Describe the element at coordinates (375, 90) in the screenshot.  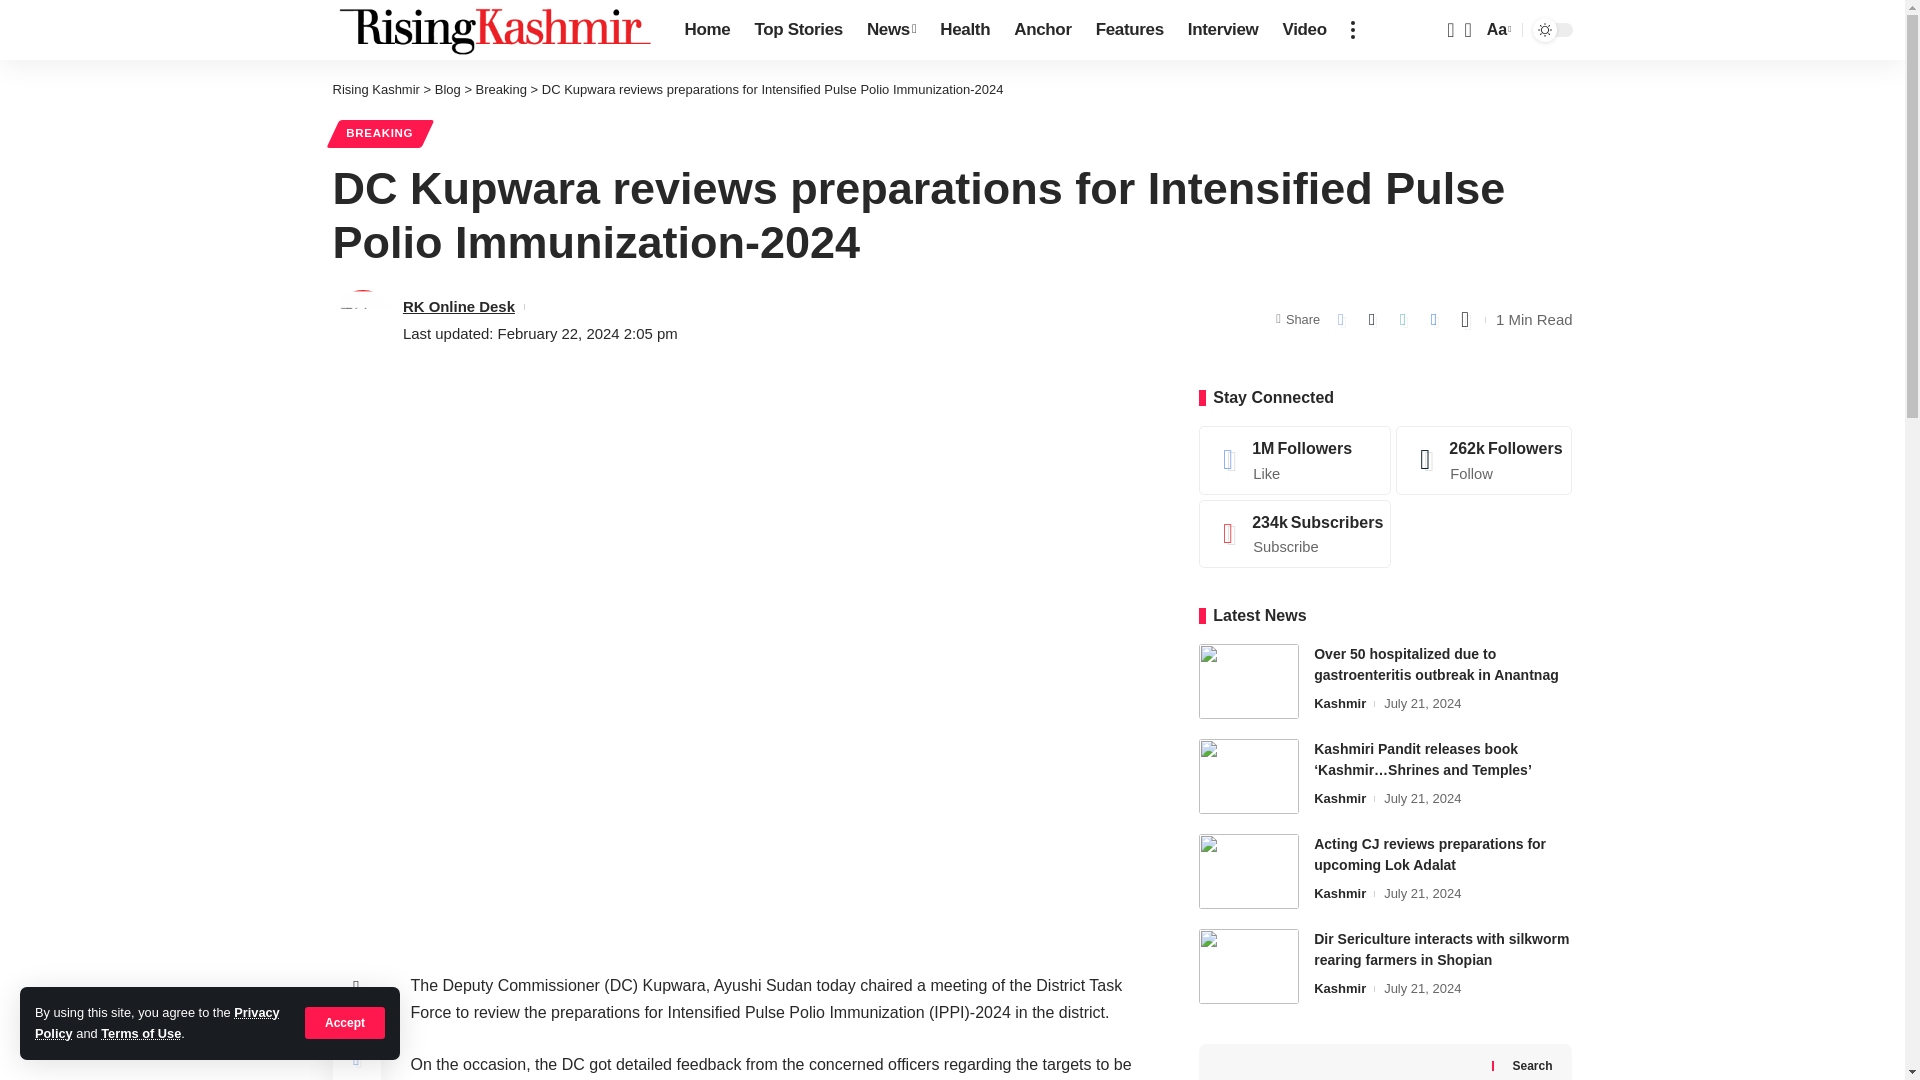
I see `Go to Rising Kashmir.` at that location.